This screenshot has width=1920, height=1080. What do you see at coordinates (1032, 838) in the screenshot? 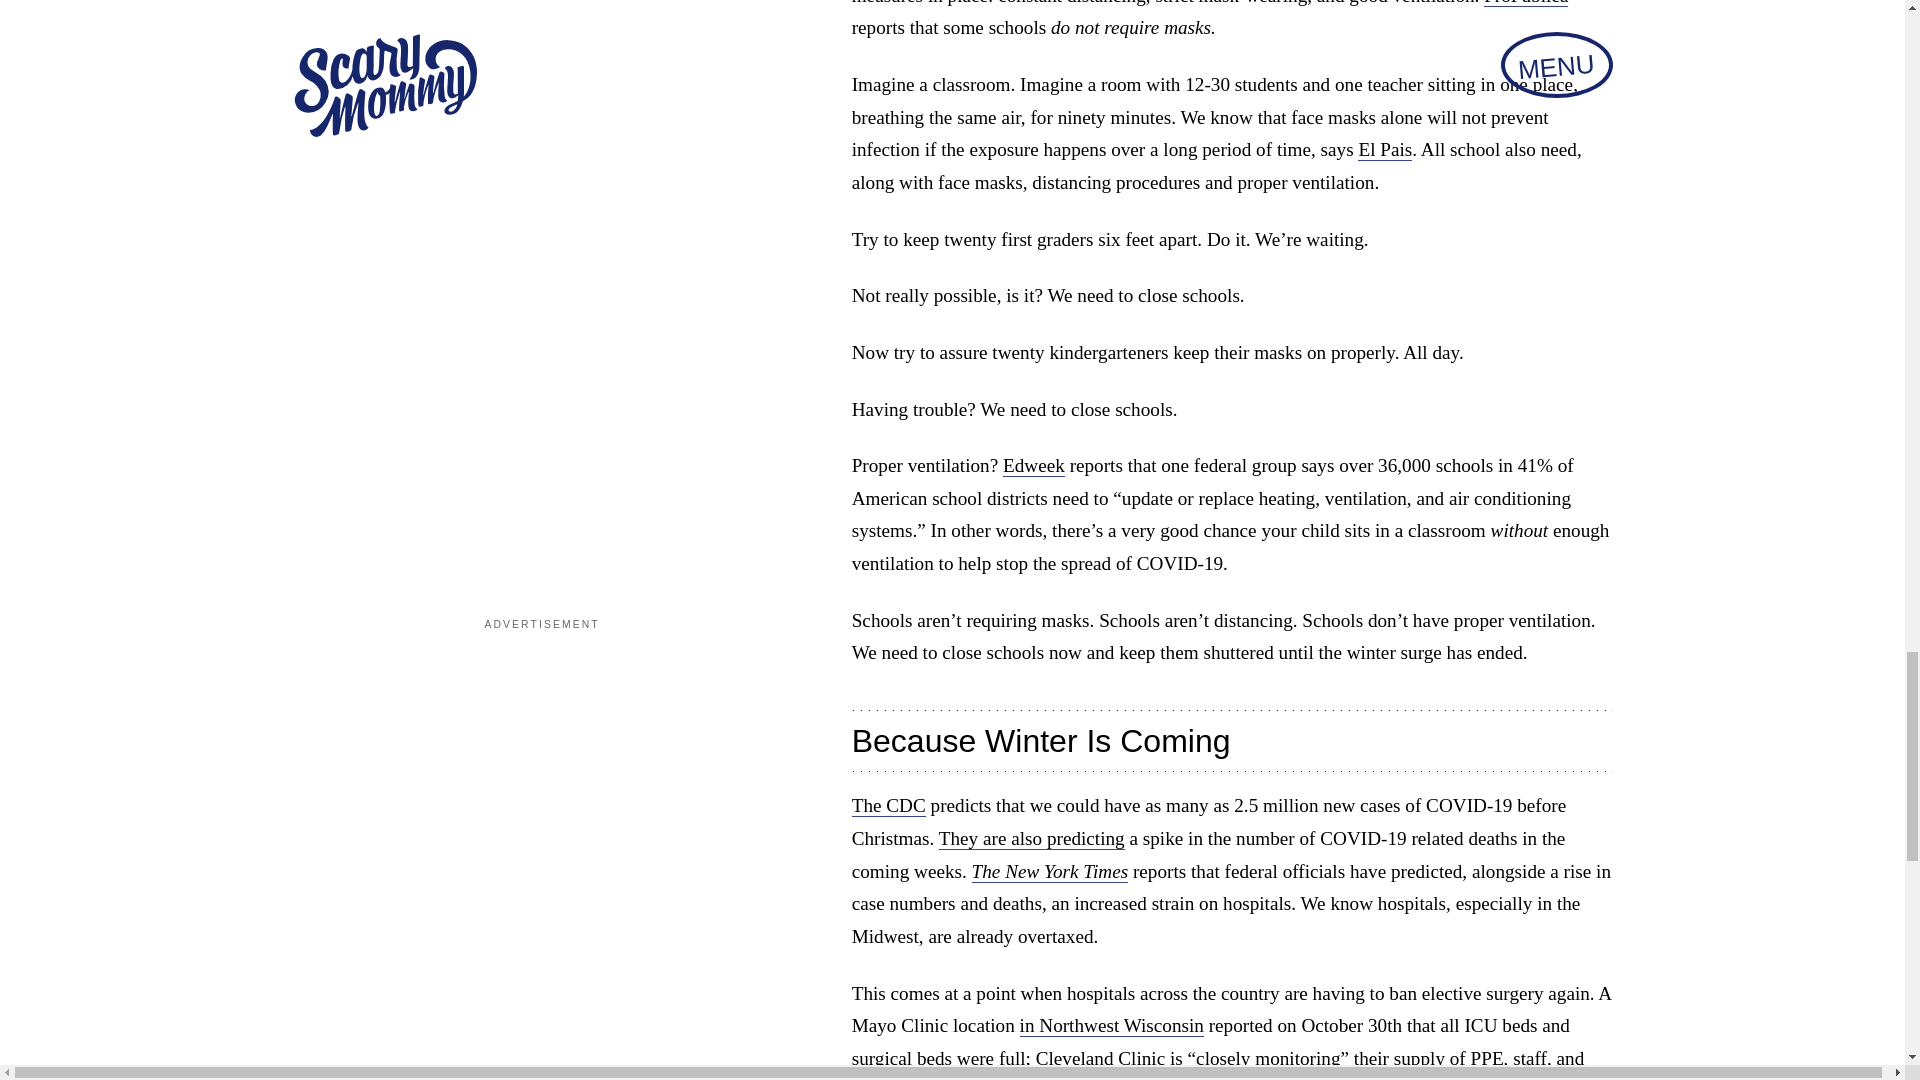
I see `They are also predicting` at bounding box center [1032, 838].